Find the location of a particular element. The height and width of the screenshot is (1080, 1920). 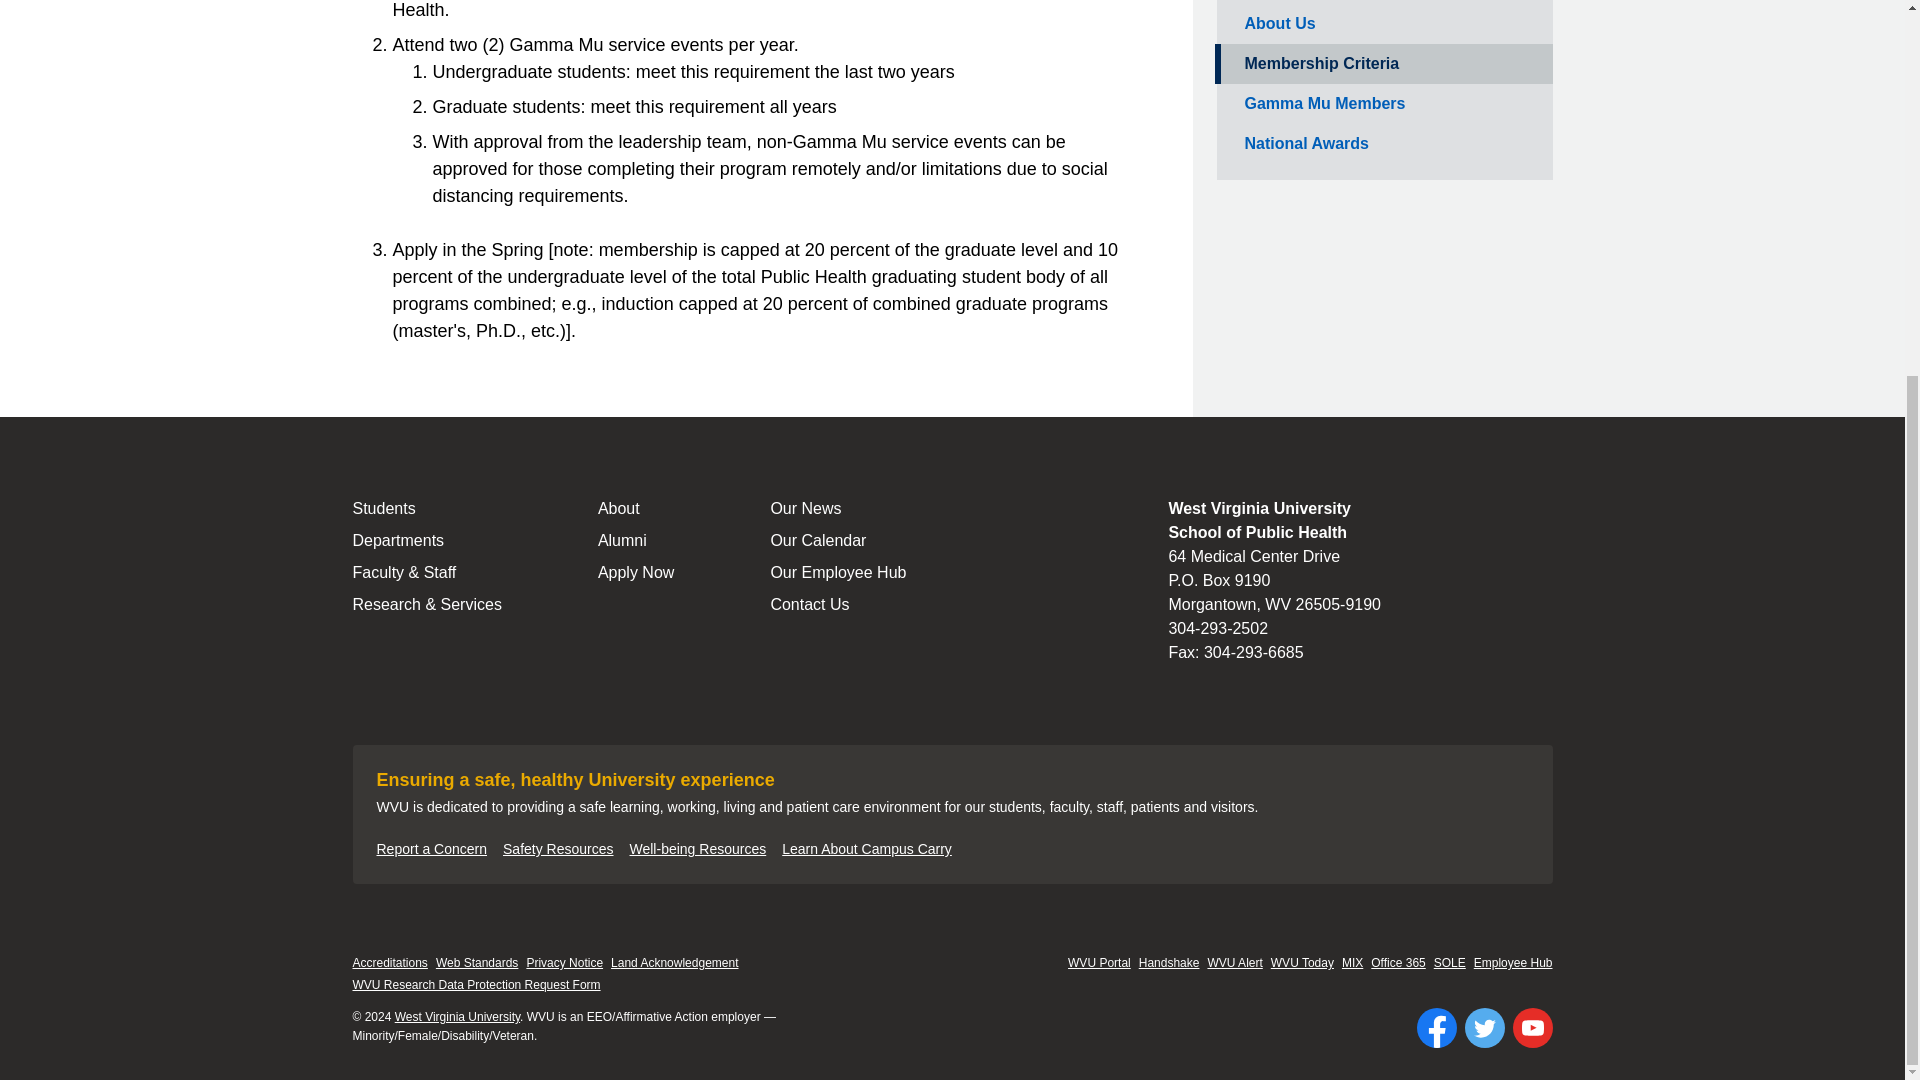

About Us is located at coordinates (1382, 24).